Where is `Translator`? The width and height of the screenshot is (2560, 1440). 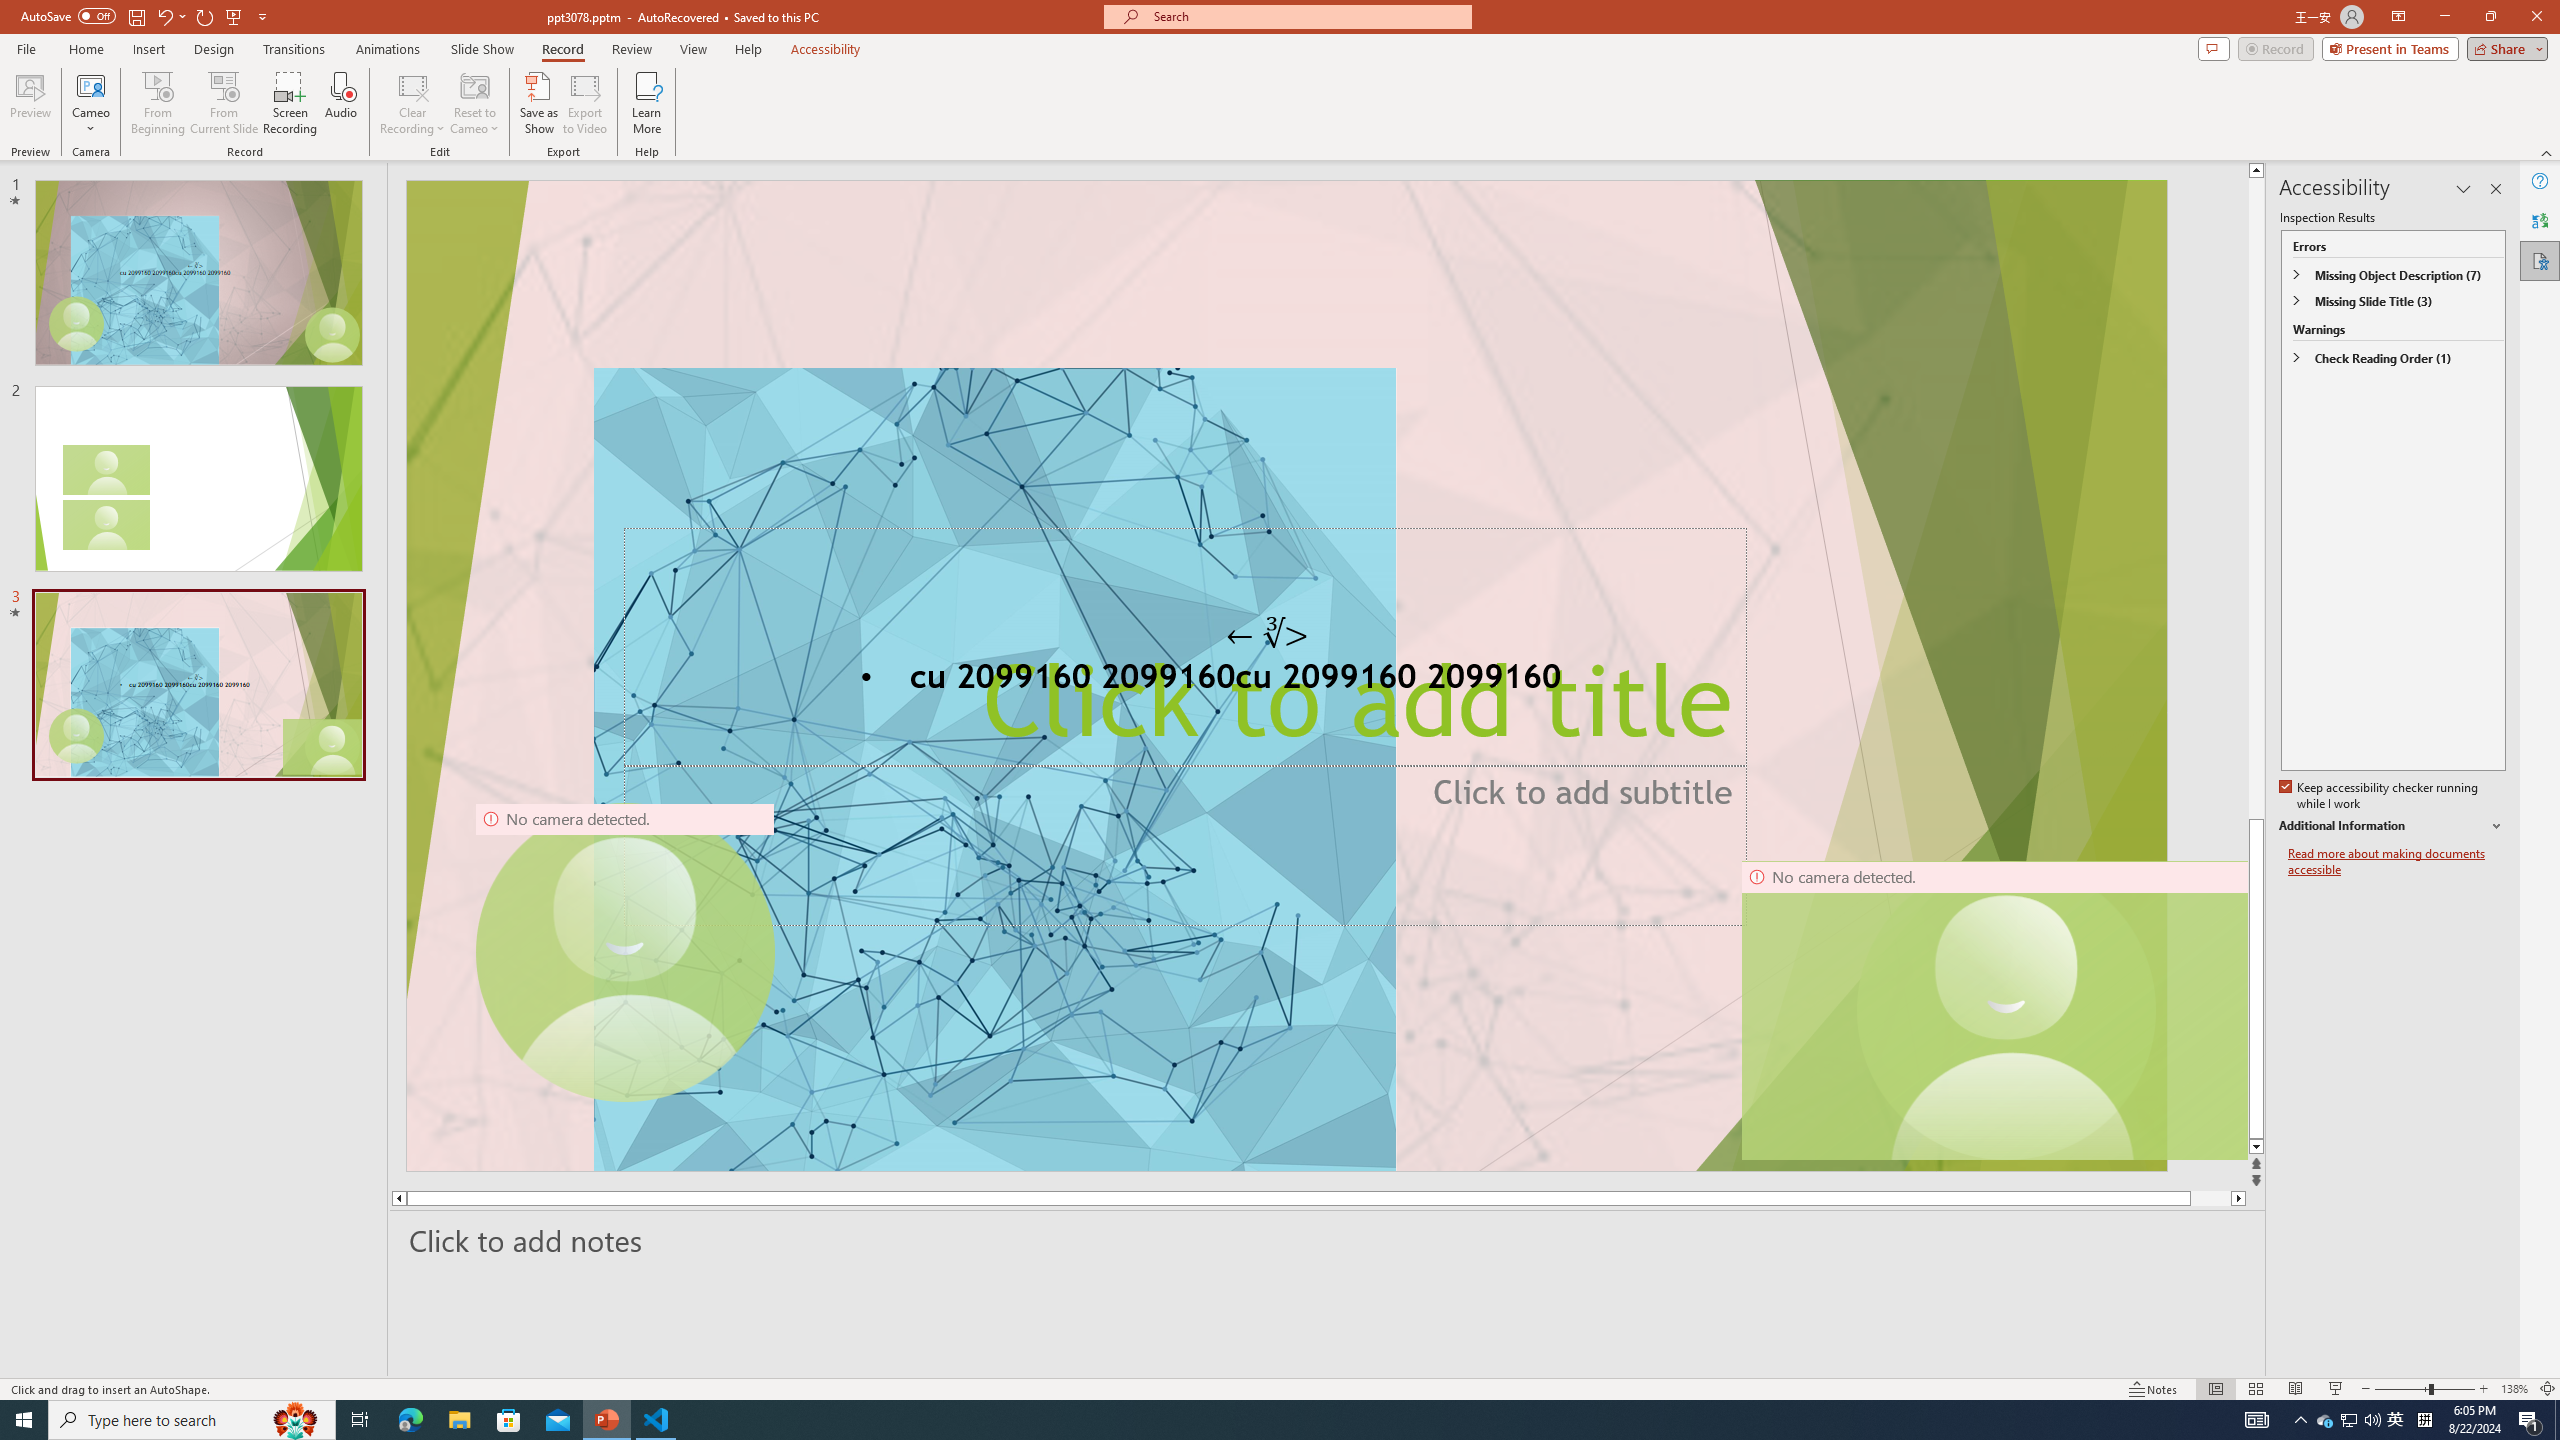
Translator is located at coordinates (2540, 220).